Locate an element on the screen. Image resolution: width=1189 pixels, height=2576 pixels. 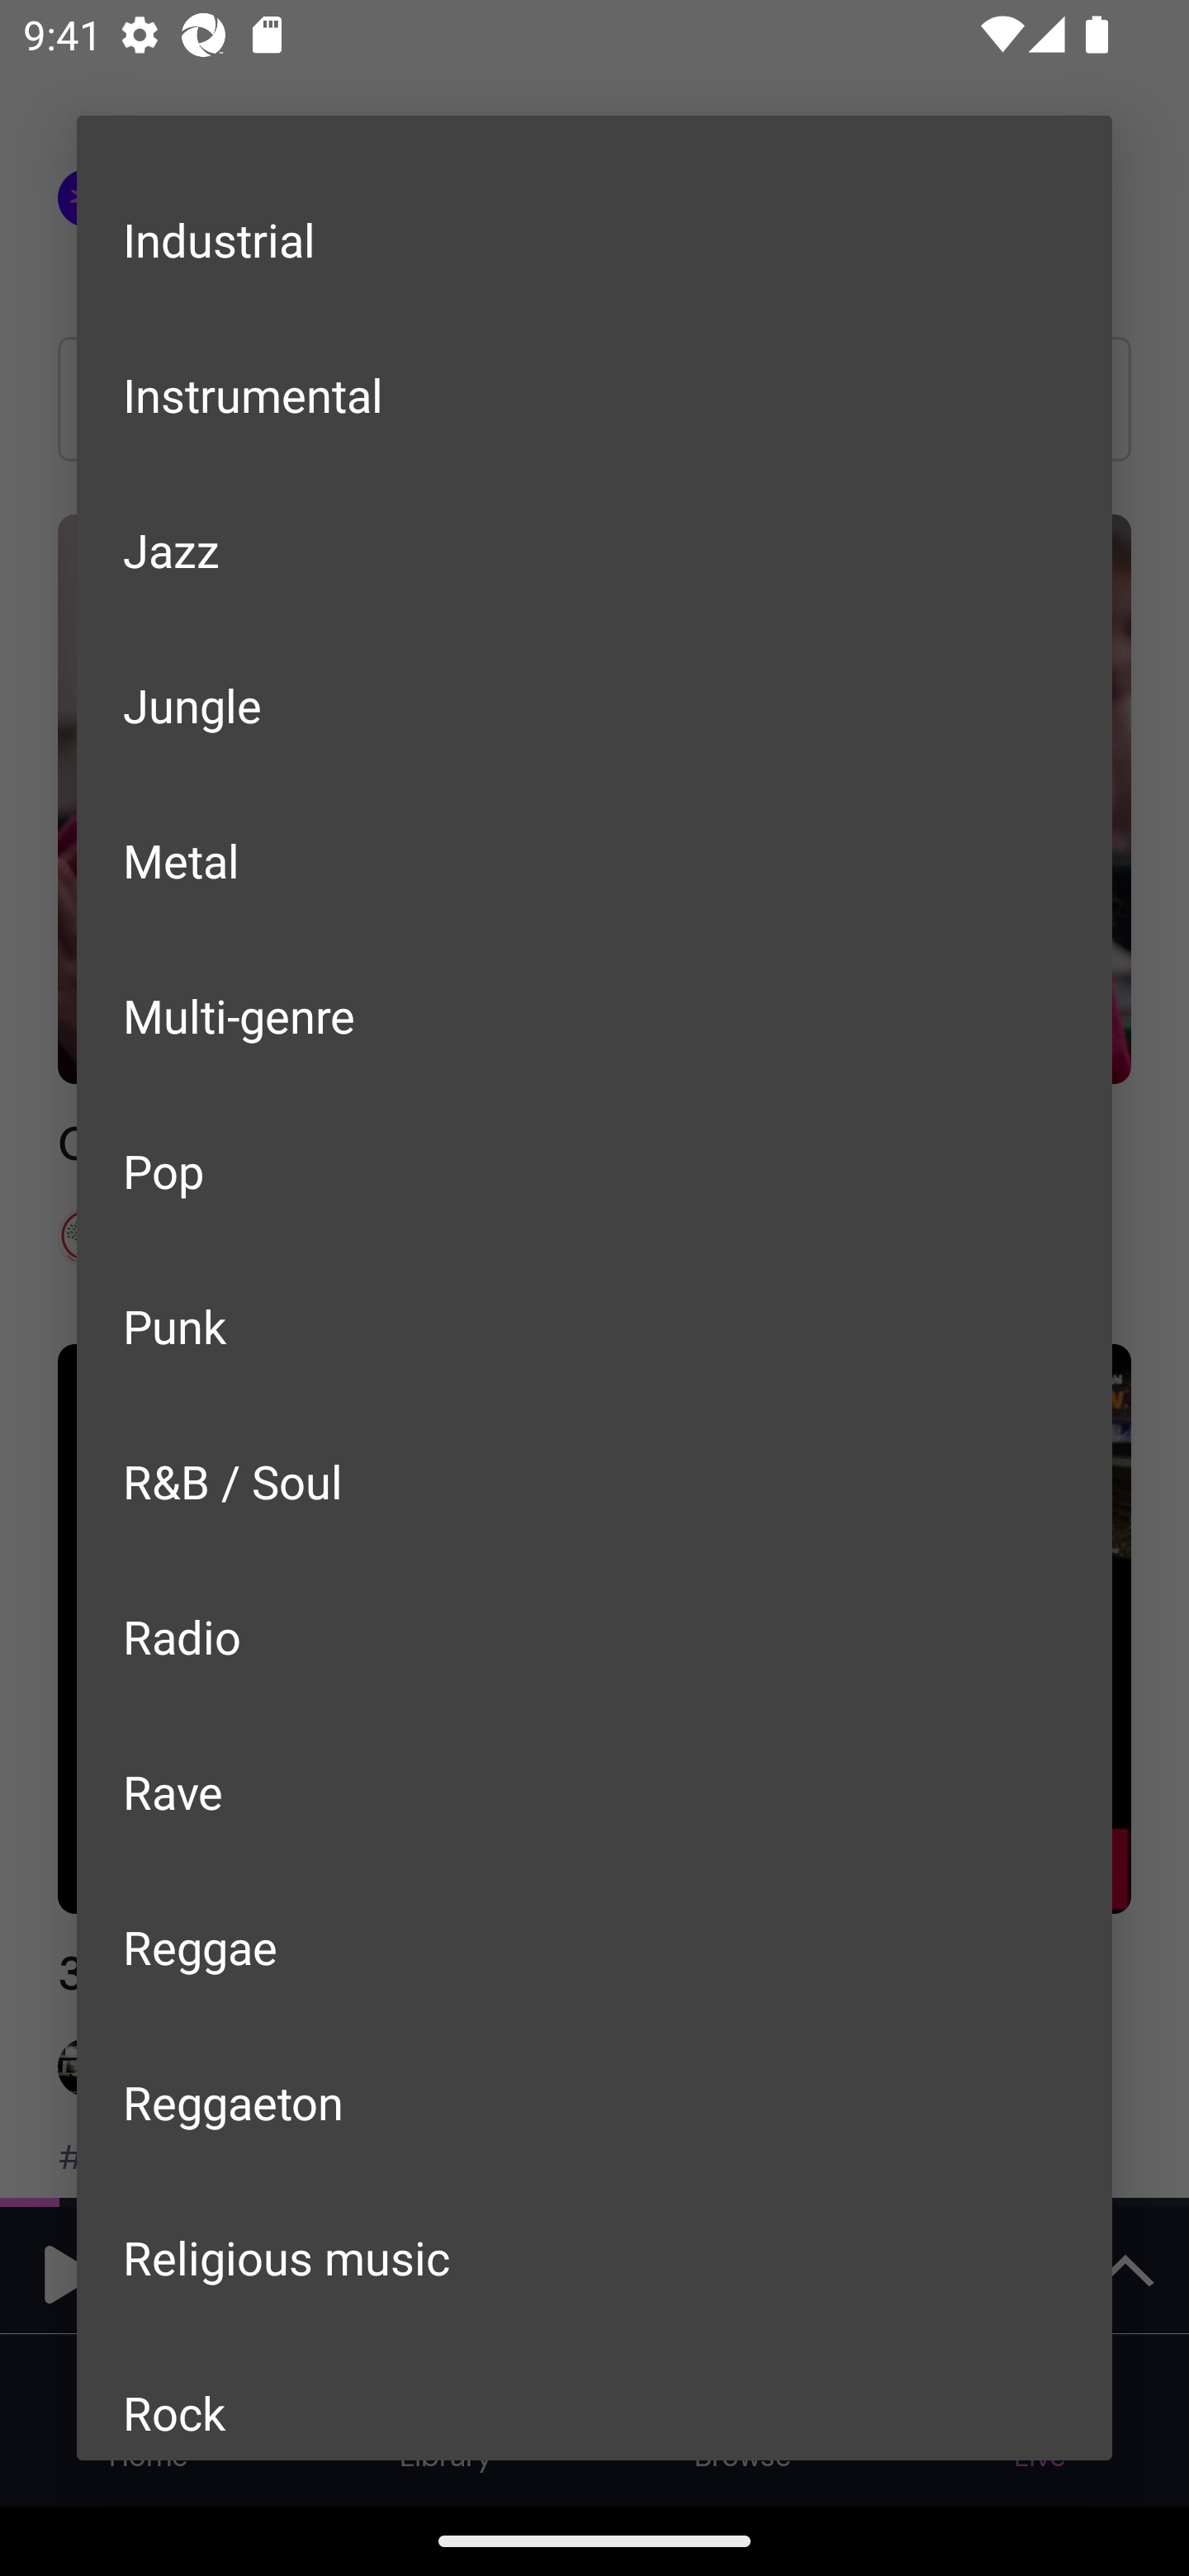
Metal is located at coordinates (594, 860).